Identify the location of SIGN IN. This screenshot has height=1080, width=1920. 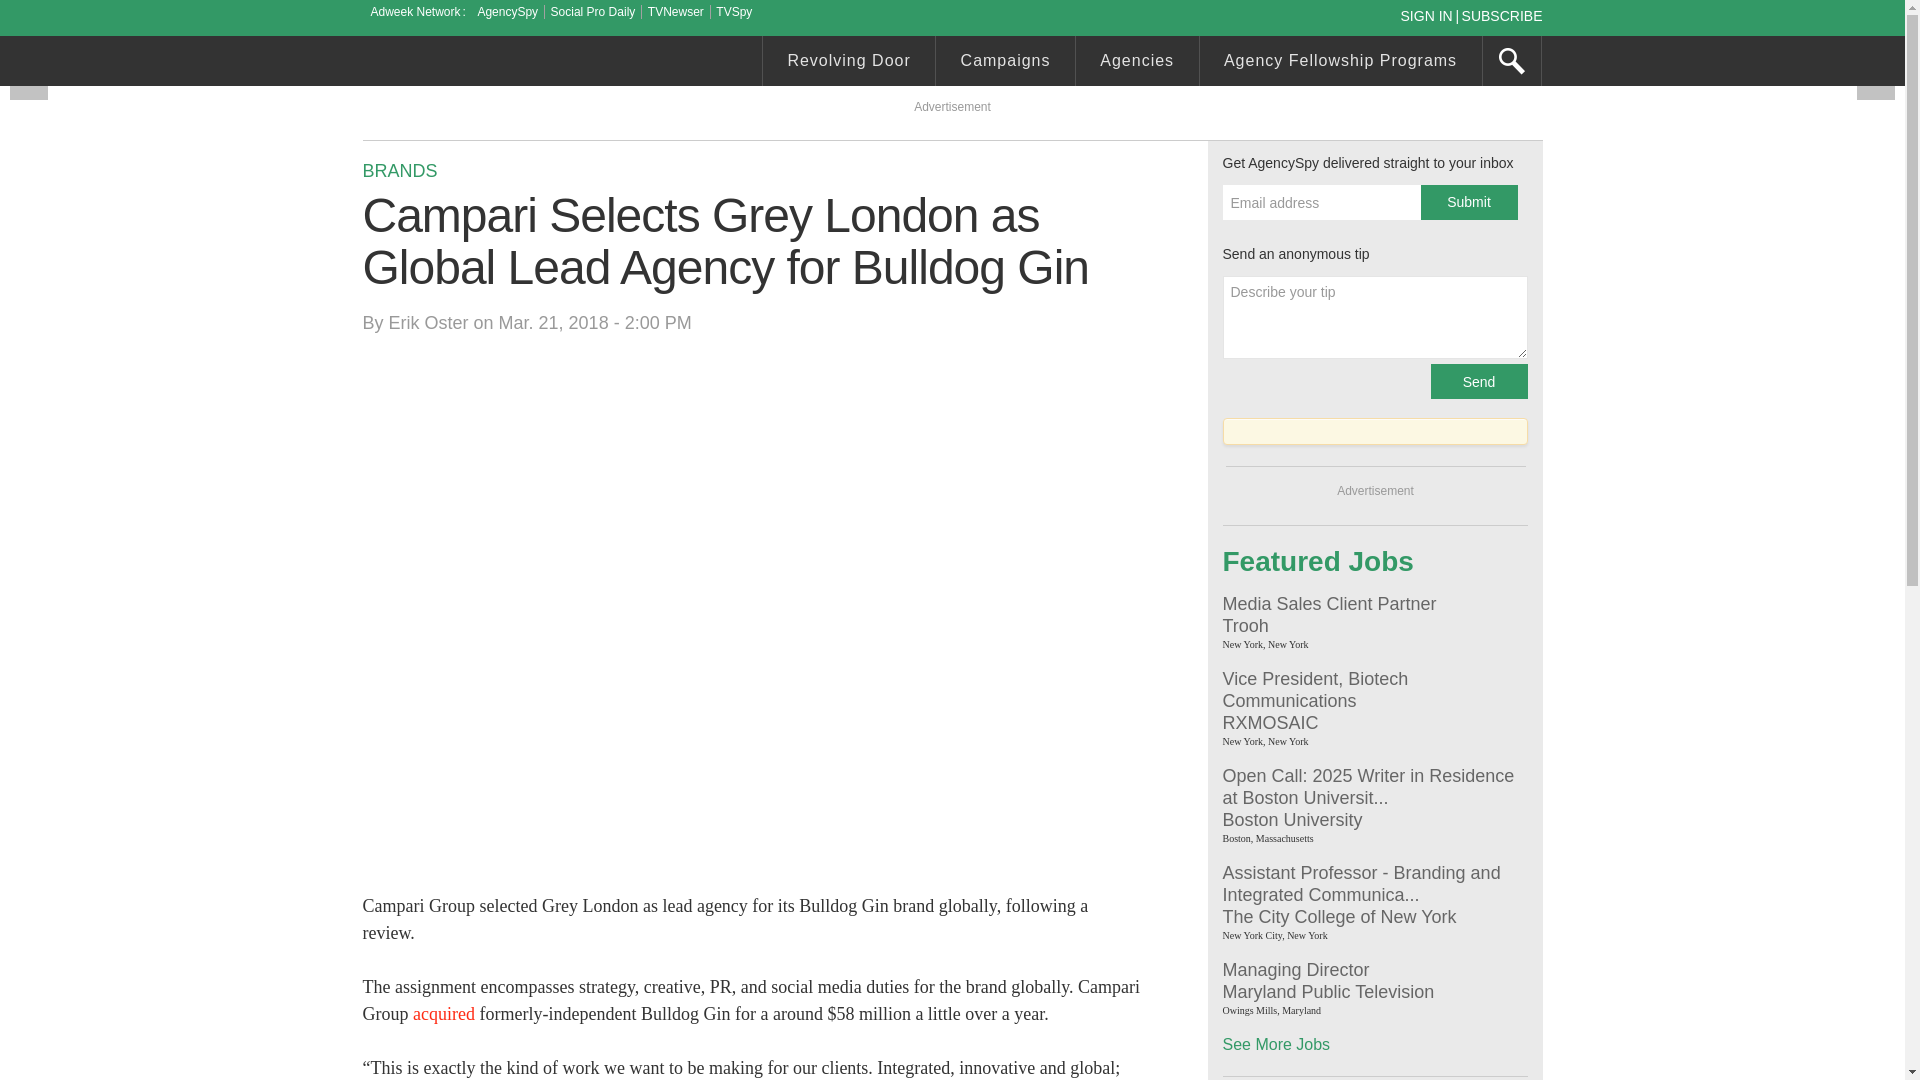
(1430, 15).